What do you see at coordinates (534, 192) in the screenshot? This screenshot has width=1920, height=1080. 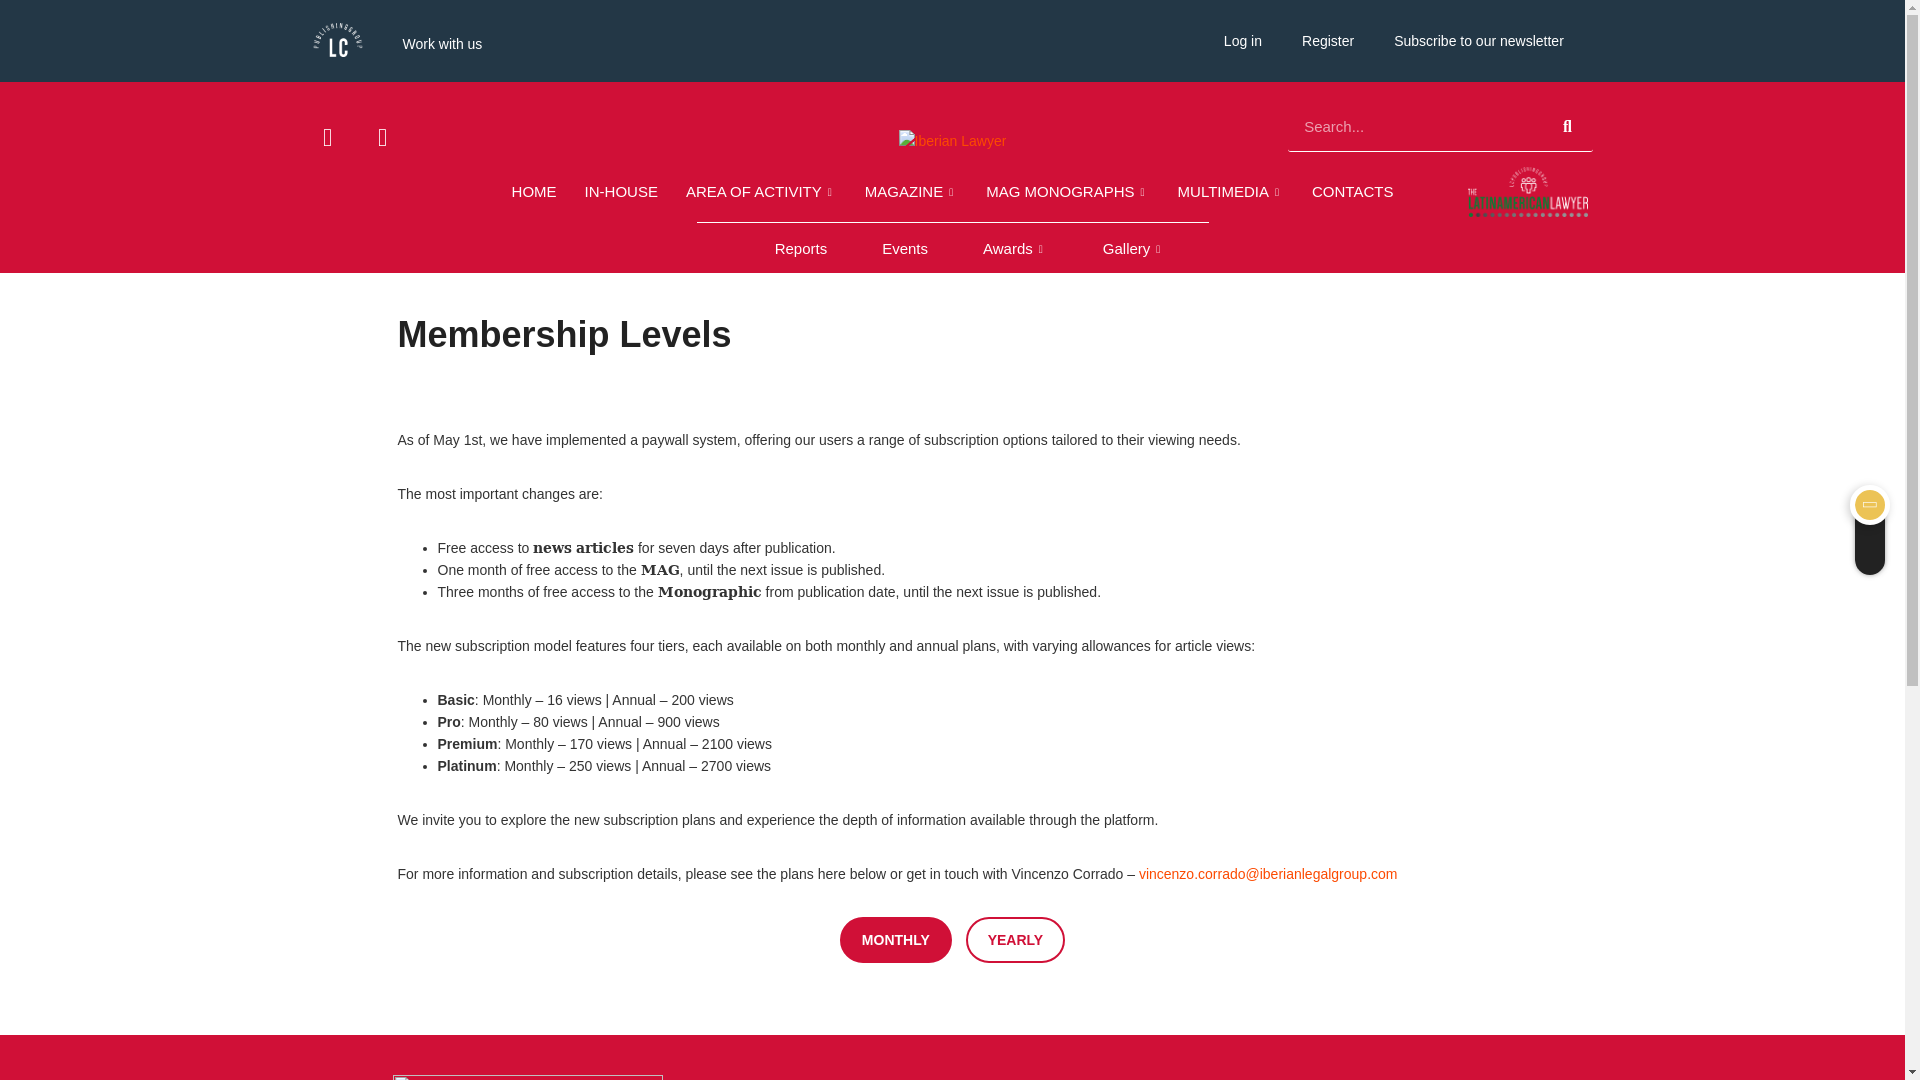 I see `HOME` at bounding box center [534, 192].